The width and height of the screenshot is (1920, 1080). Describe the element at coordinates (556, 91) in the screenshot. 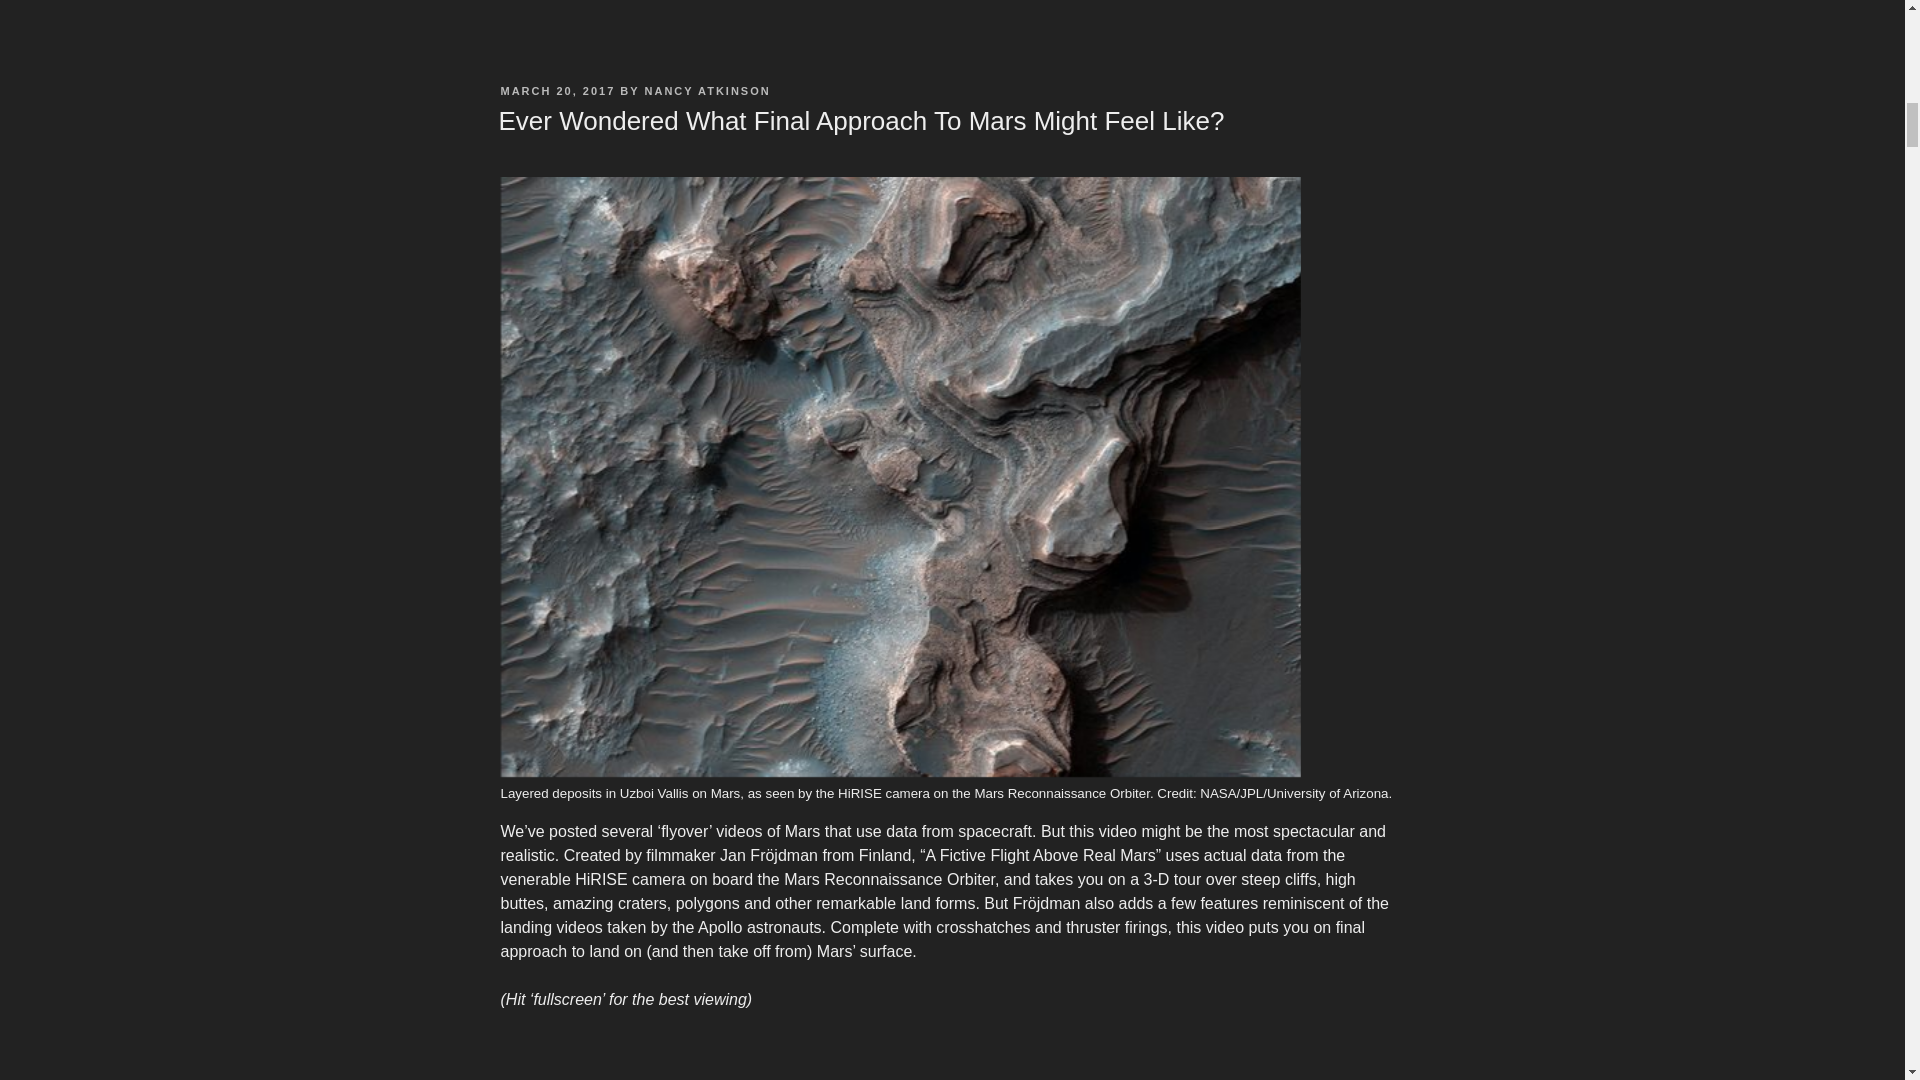

I see `MARCH 20, 2017` at that location.